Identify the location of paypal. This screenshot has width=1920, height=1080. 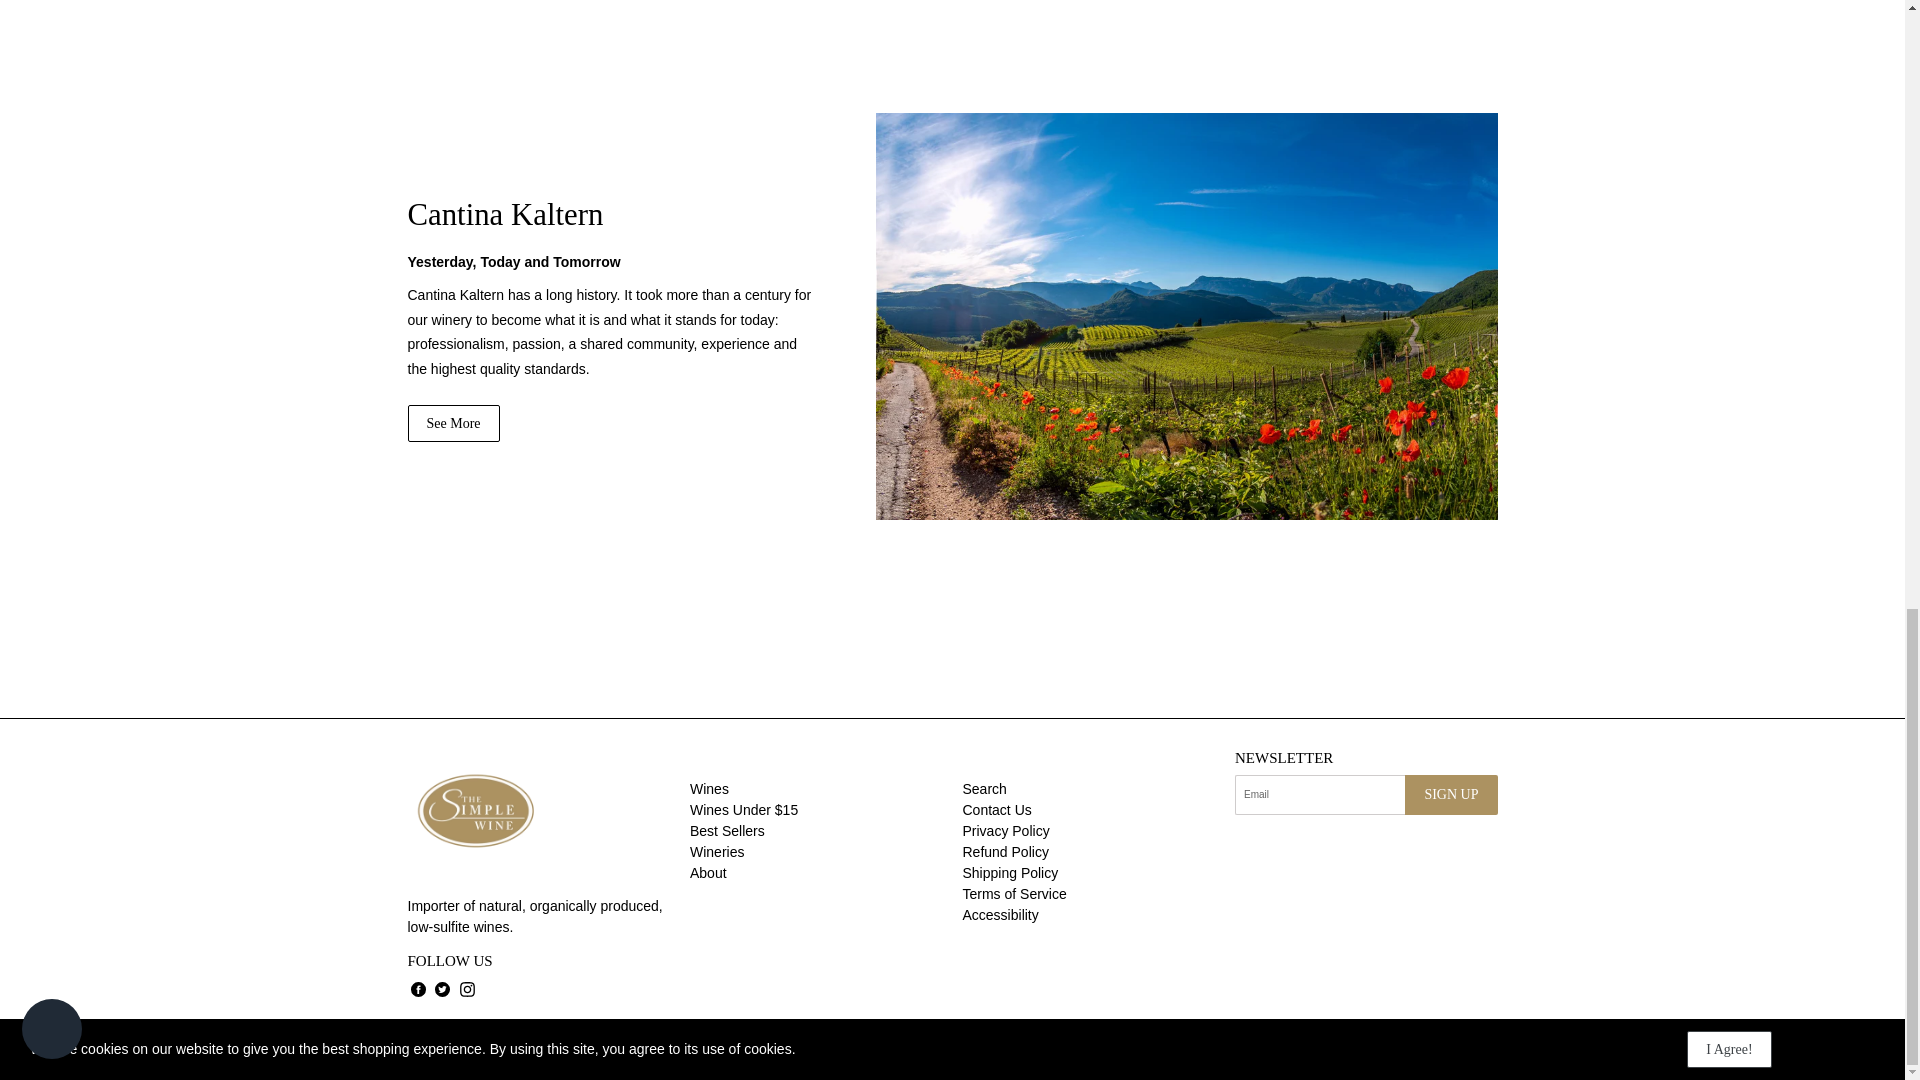
(1350, 1040).